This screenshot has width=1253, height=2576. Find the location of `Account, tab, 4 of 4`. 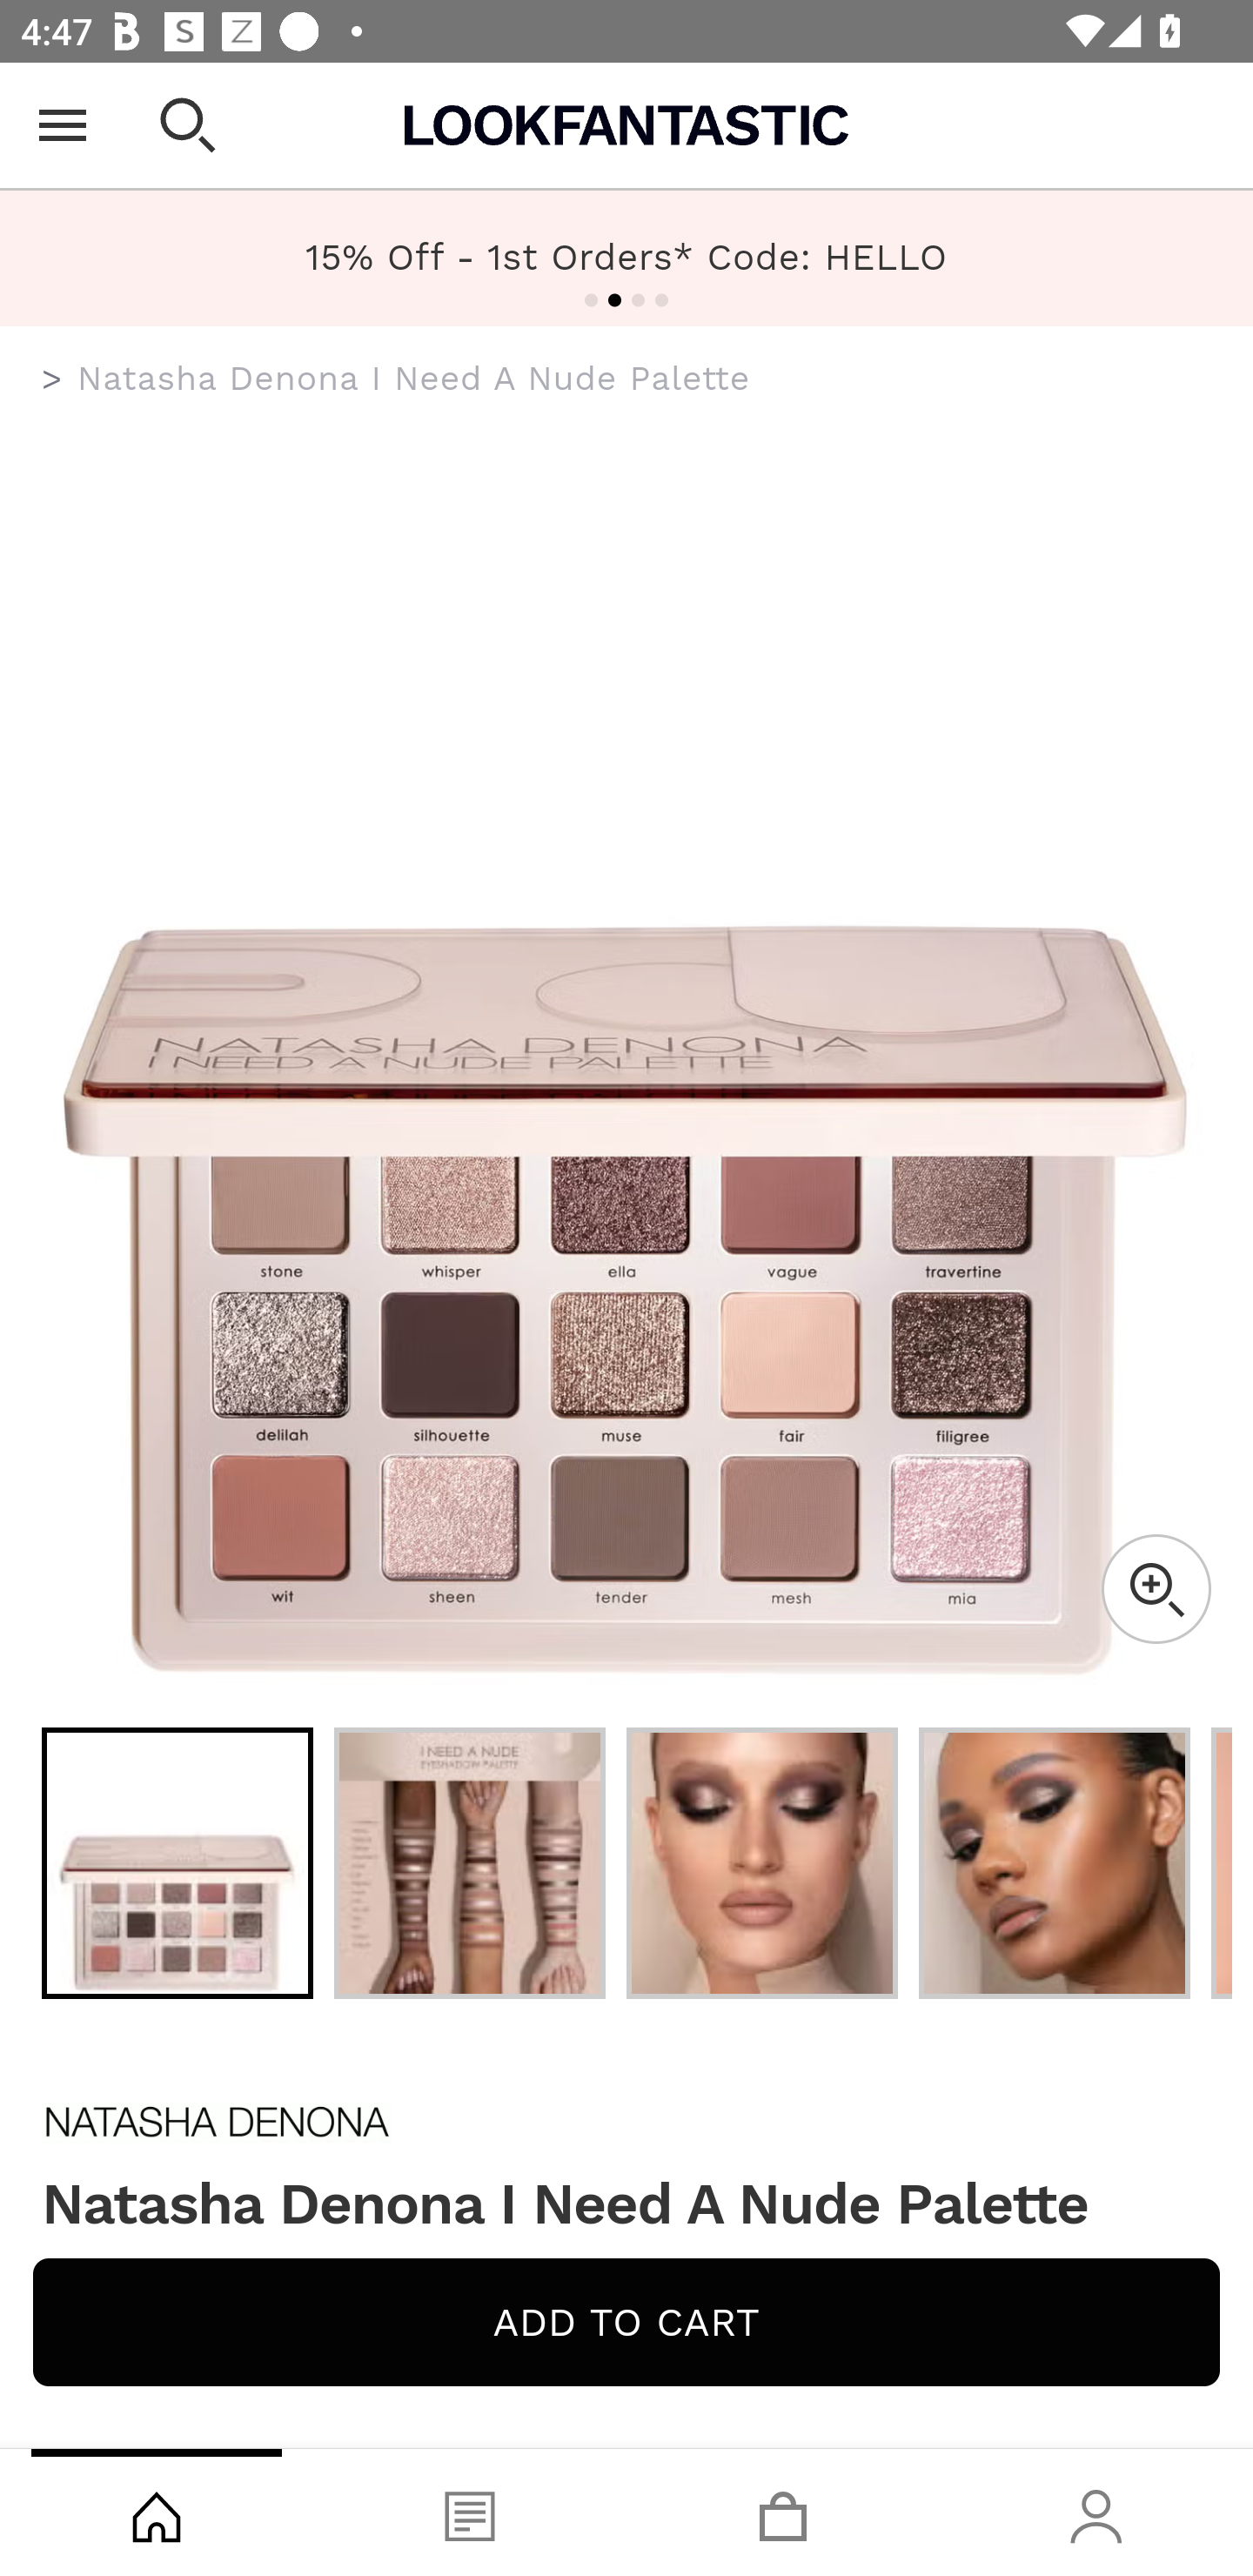

Account, tab, 4 of 4 is located at coordinates (1096, 2512).